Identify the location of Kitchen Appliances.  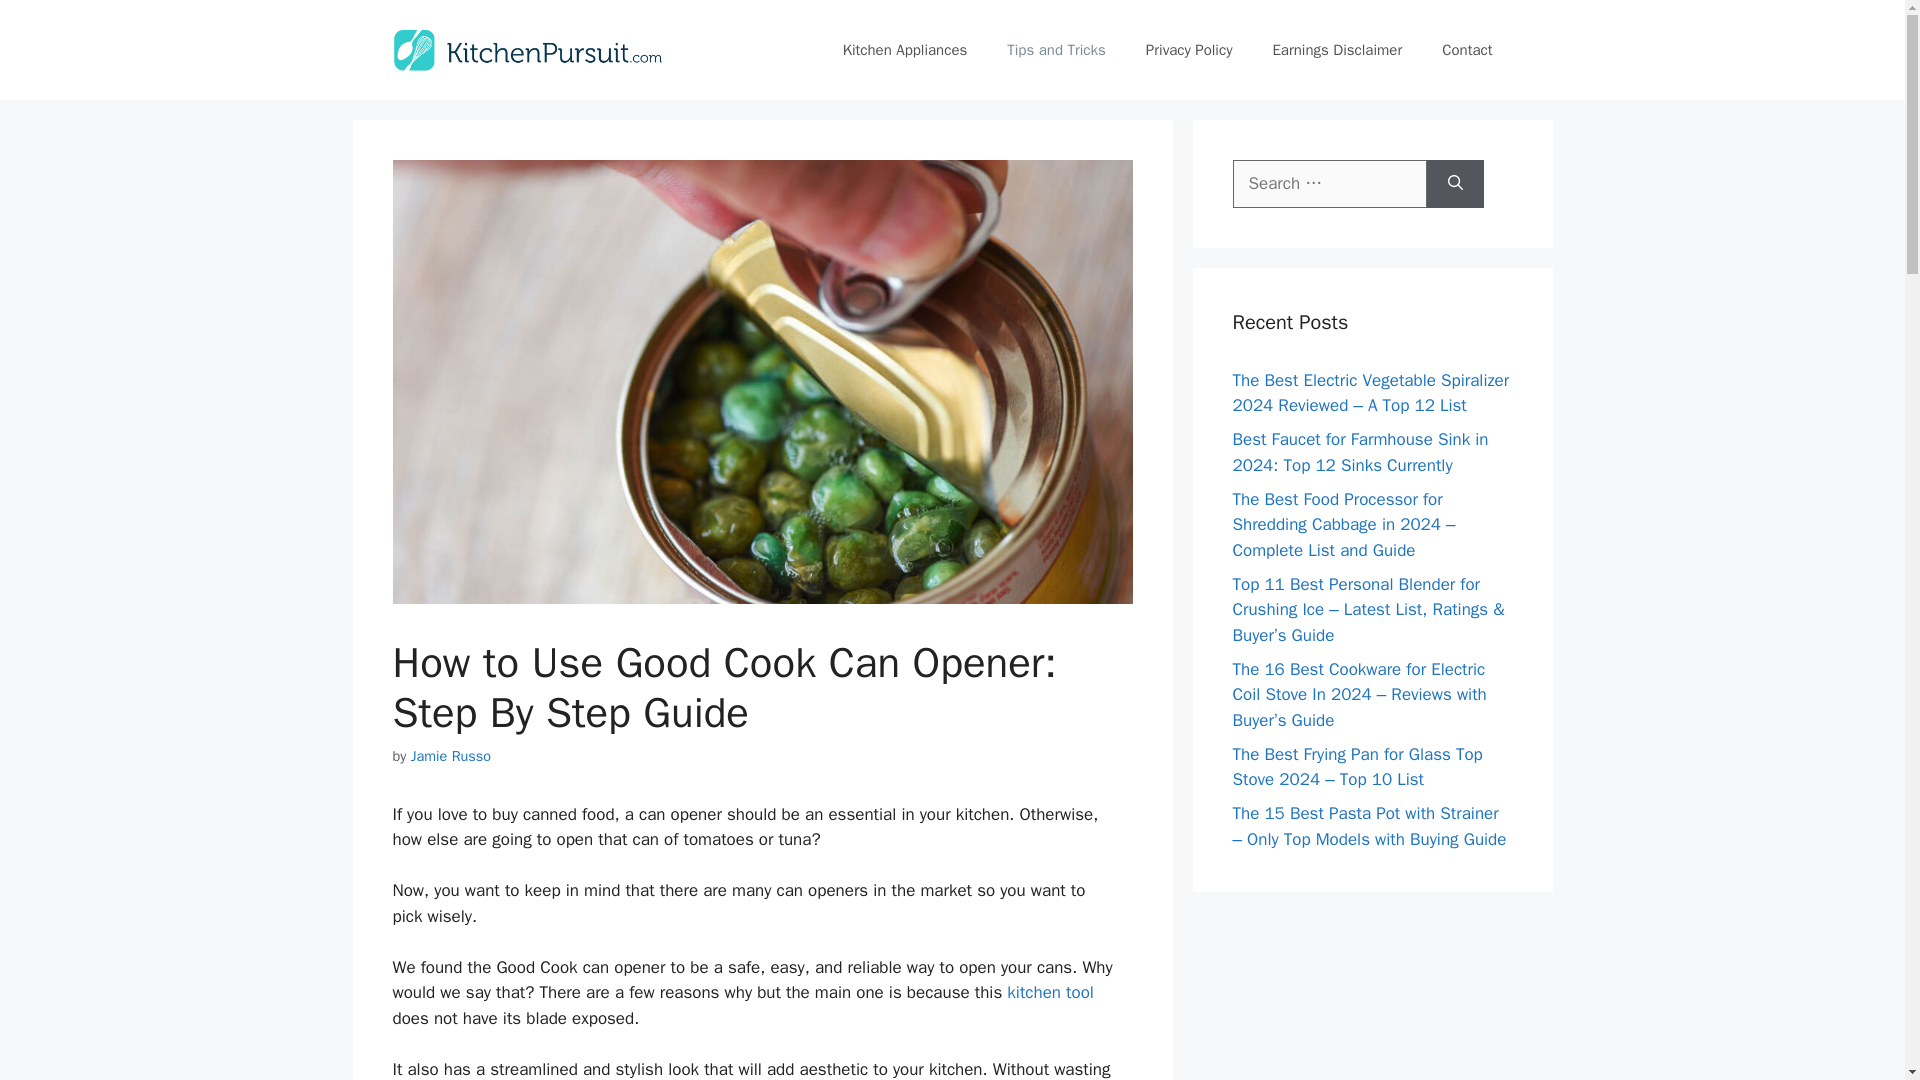
(906, 50).